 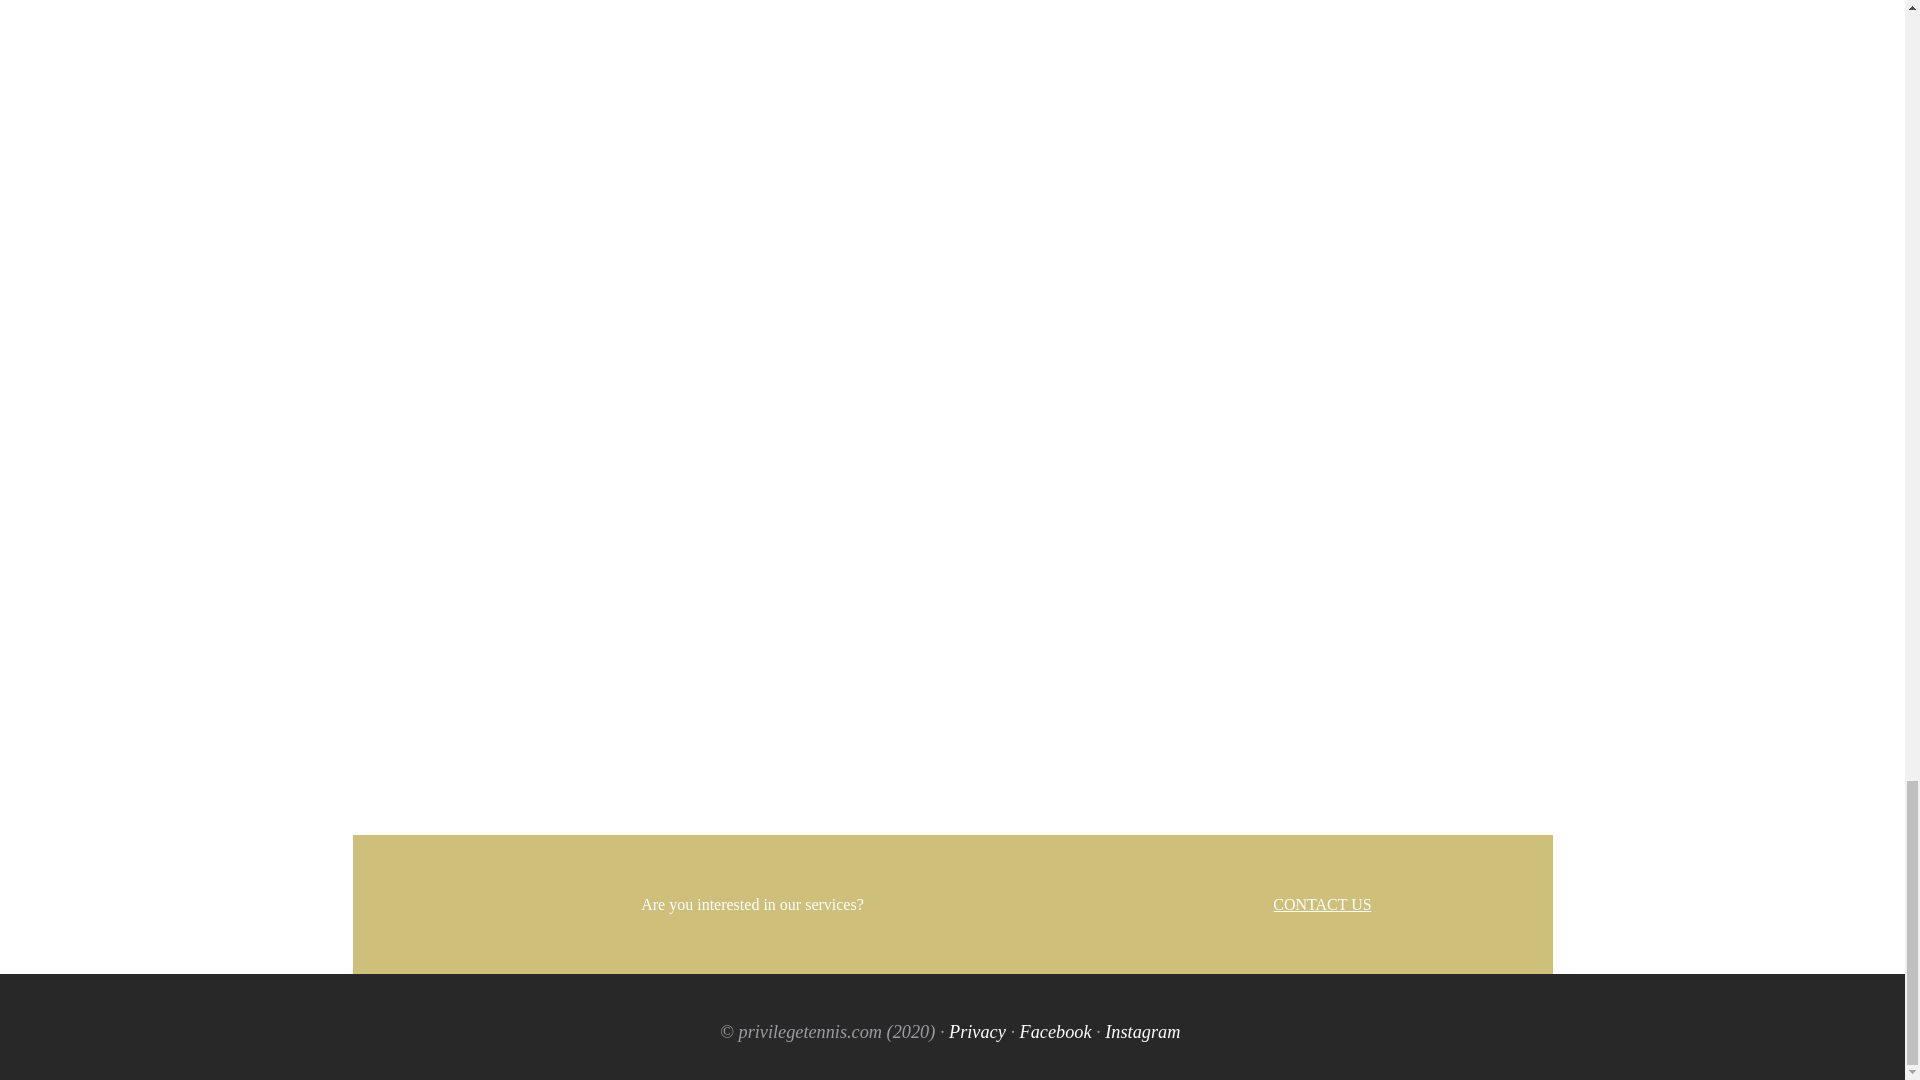 I want to click on Privacy, so click(x=977, y=1032).